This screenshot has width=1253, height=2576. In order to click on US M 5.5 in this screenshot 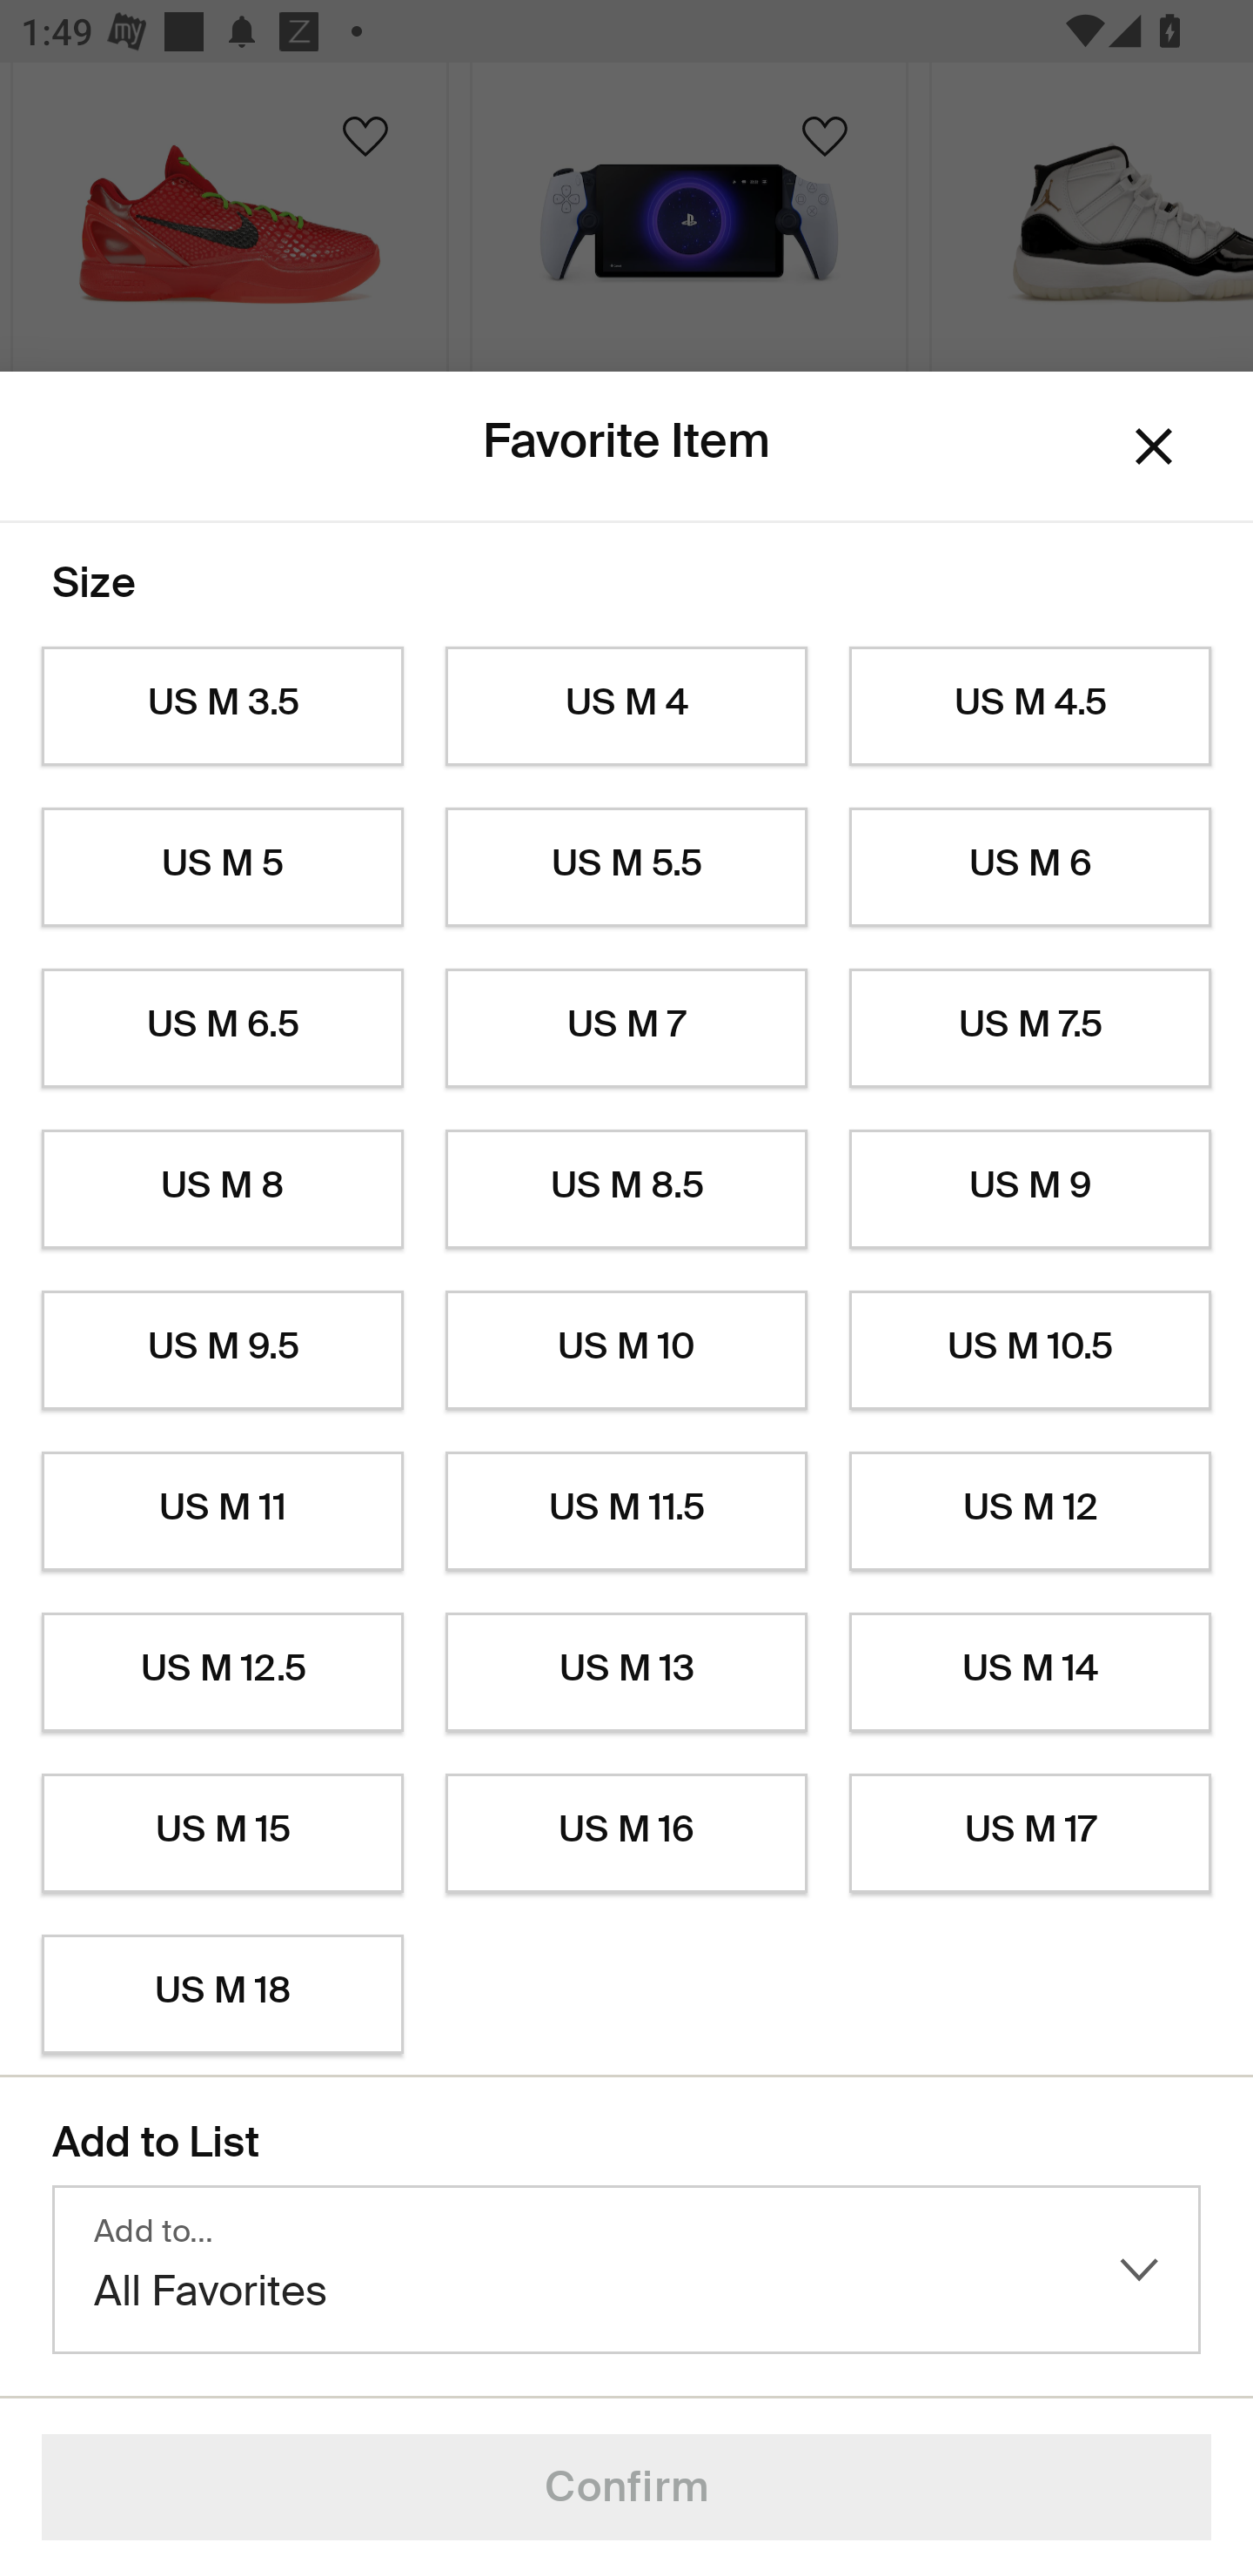, I will do `click(626, 867)`.